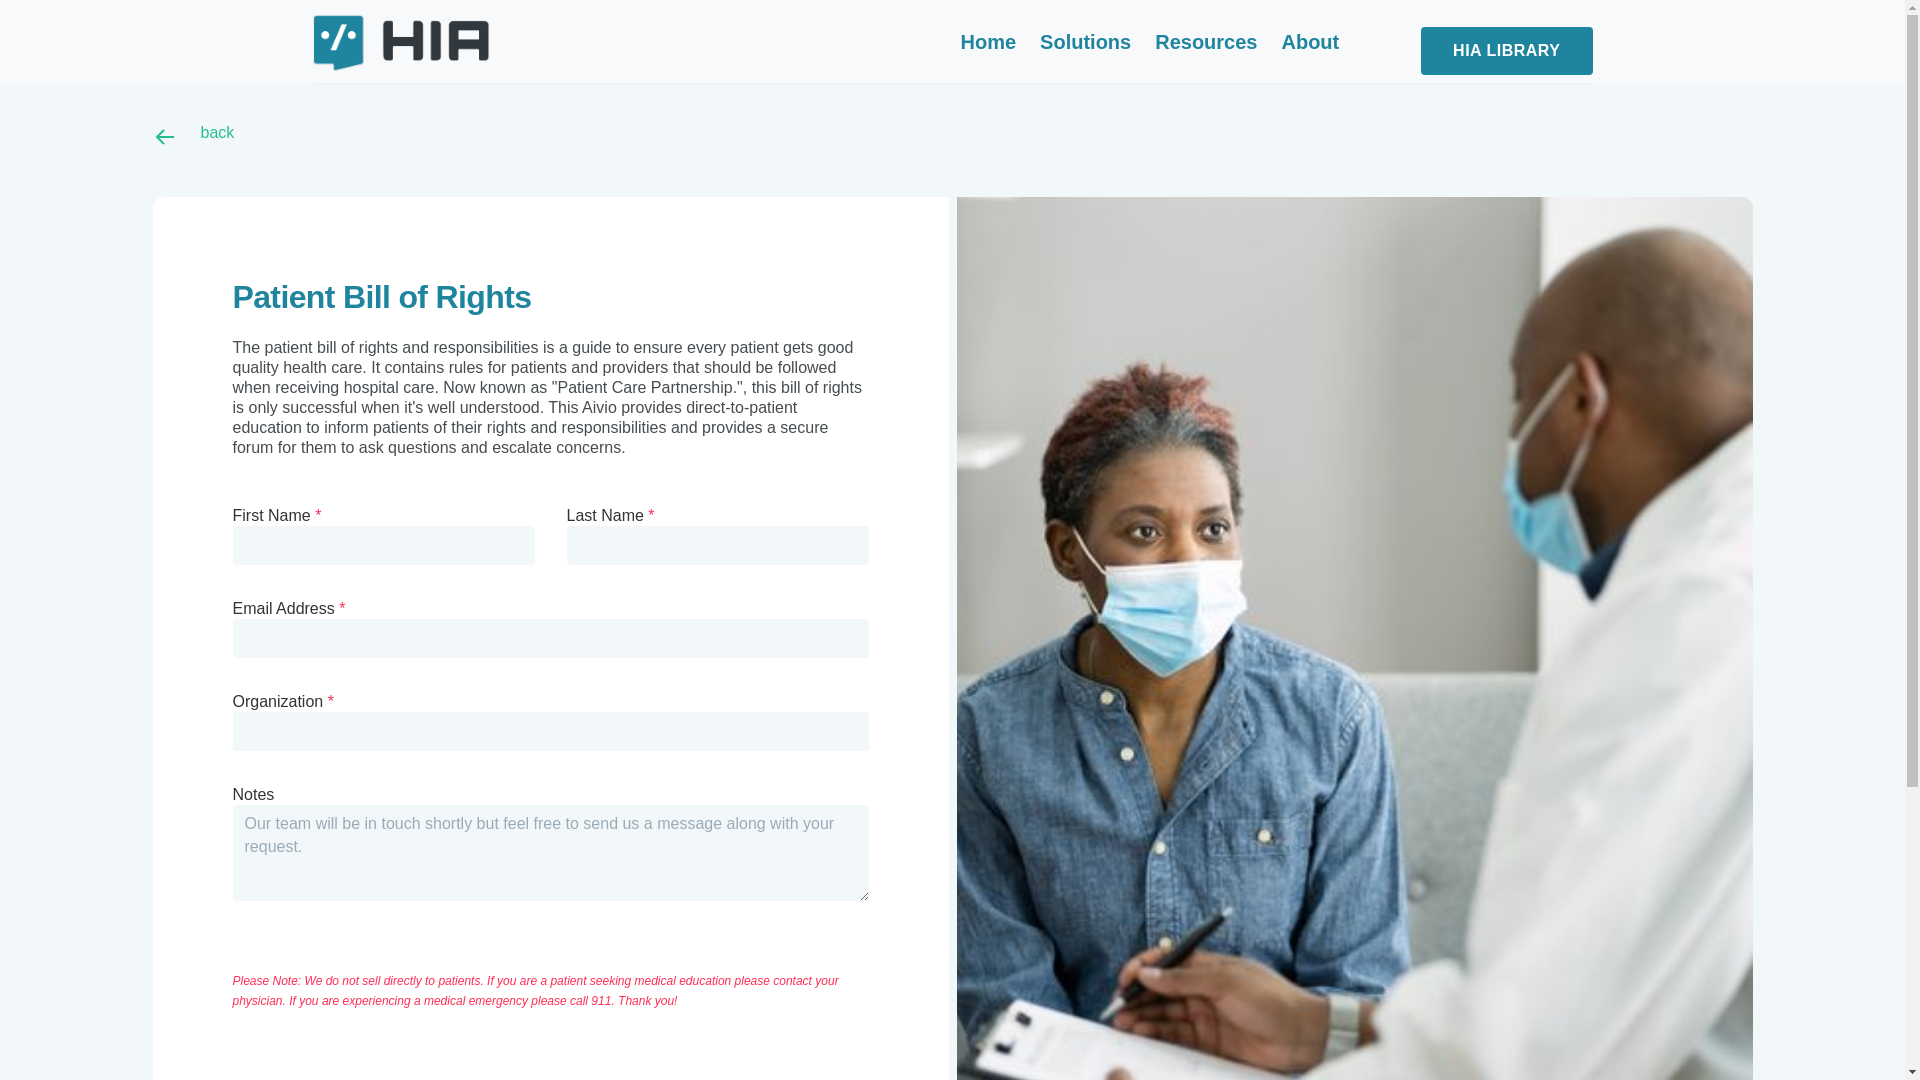 The width and height of the screenshot is (1920, 1080). What do you see at coordinates (1506, 50) in the screenshot?
I see `HIA LIBRARY` at bounding box center [1506, 50].